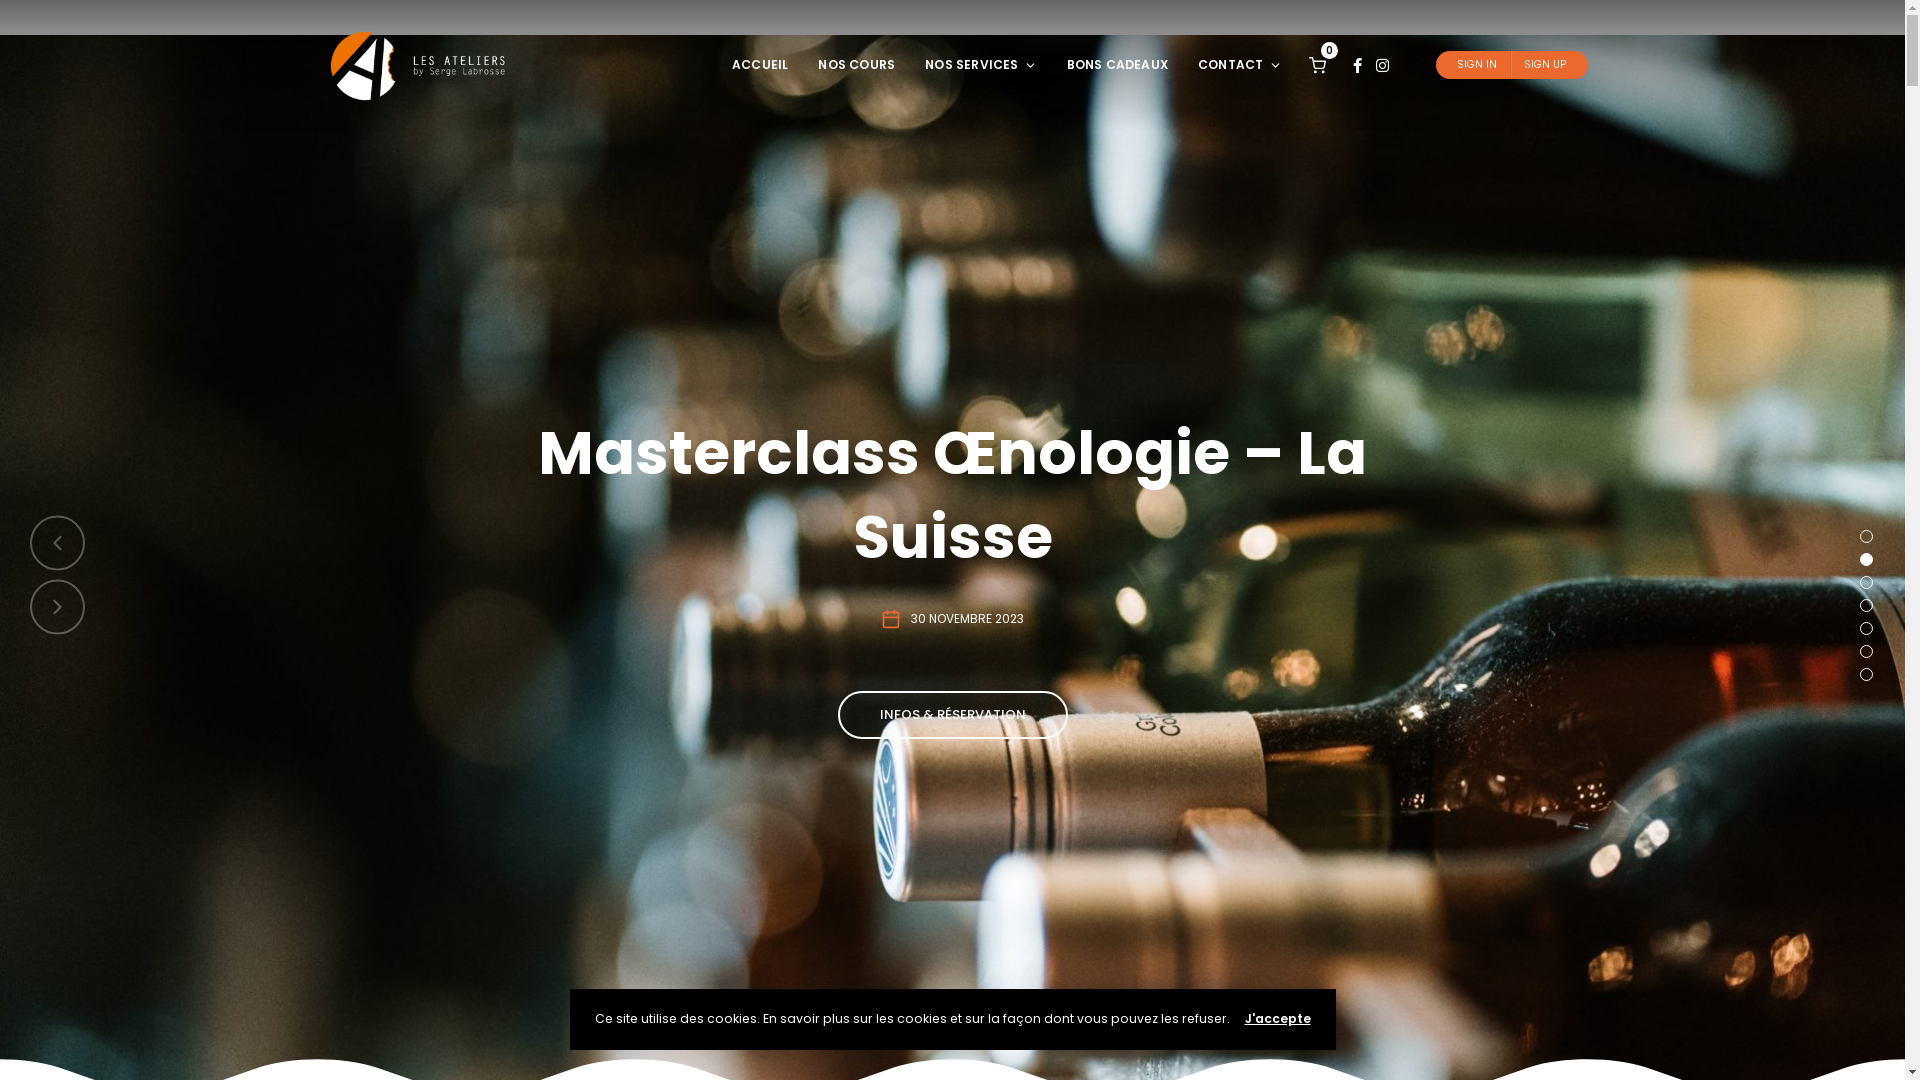 The height and width of the screenshot is (1080, 1920). What do you see at coordinates (1240, 66) in the screenshot?
I see `CONTACT` at bounding box center [1240, 66].